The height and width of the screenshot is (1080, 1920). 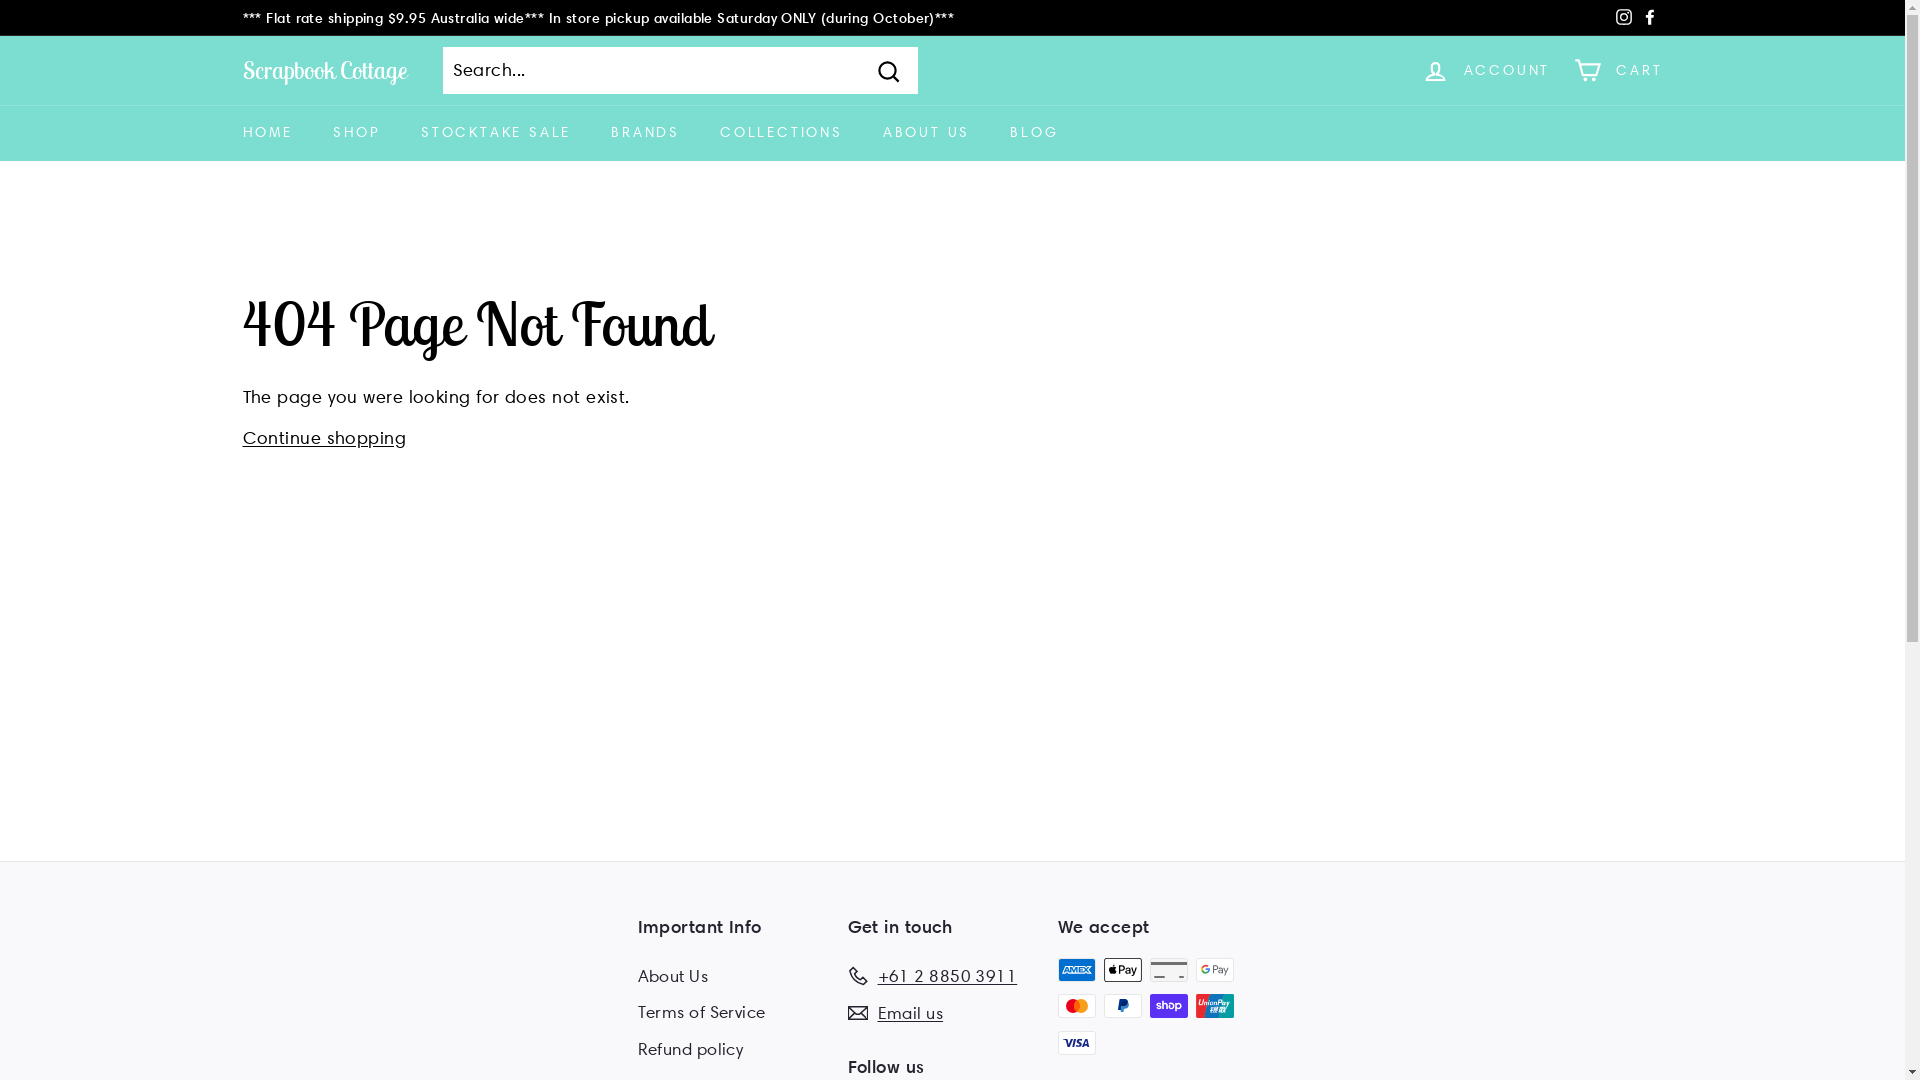 What do you see at coordinates (932, 976) in the screenshot?
I see `+61 2 8850 3911` at bounding box center [932, 976].